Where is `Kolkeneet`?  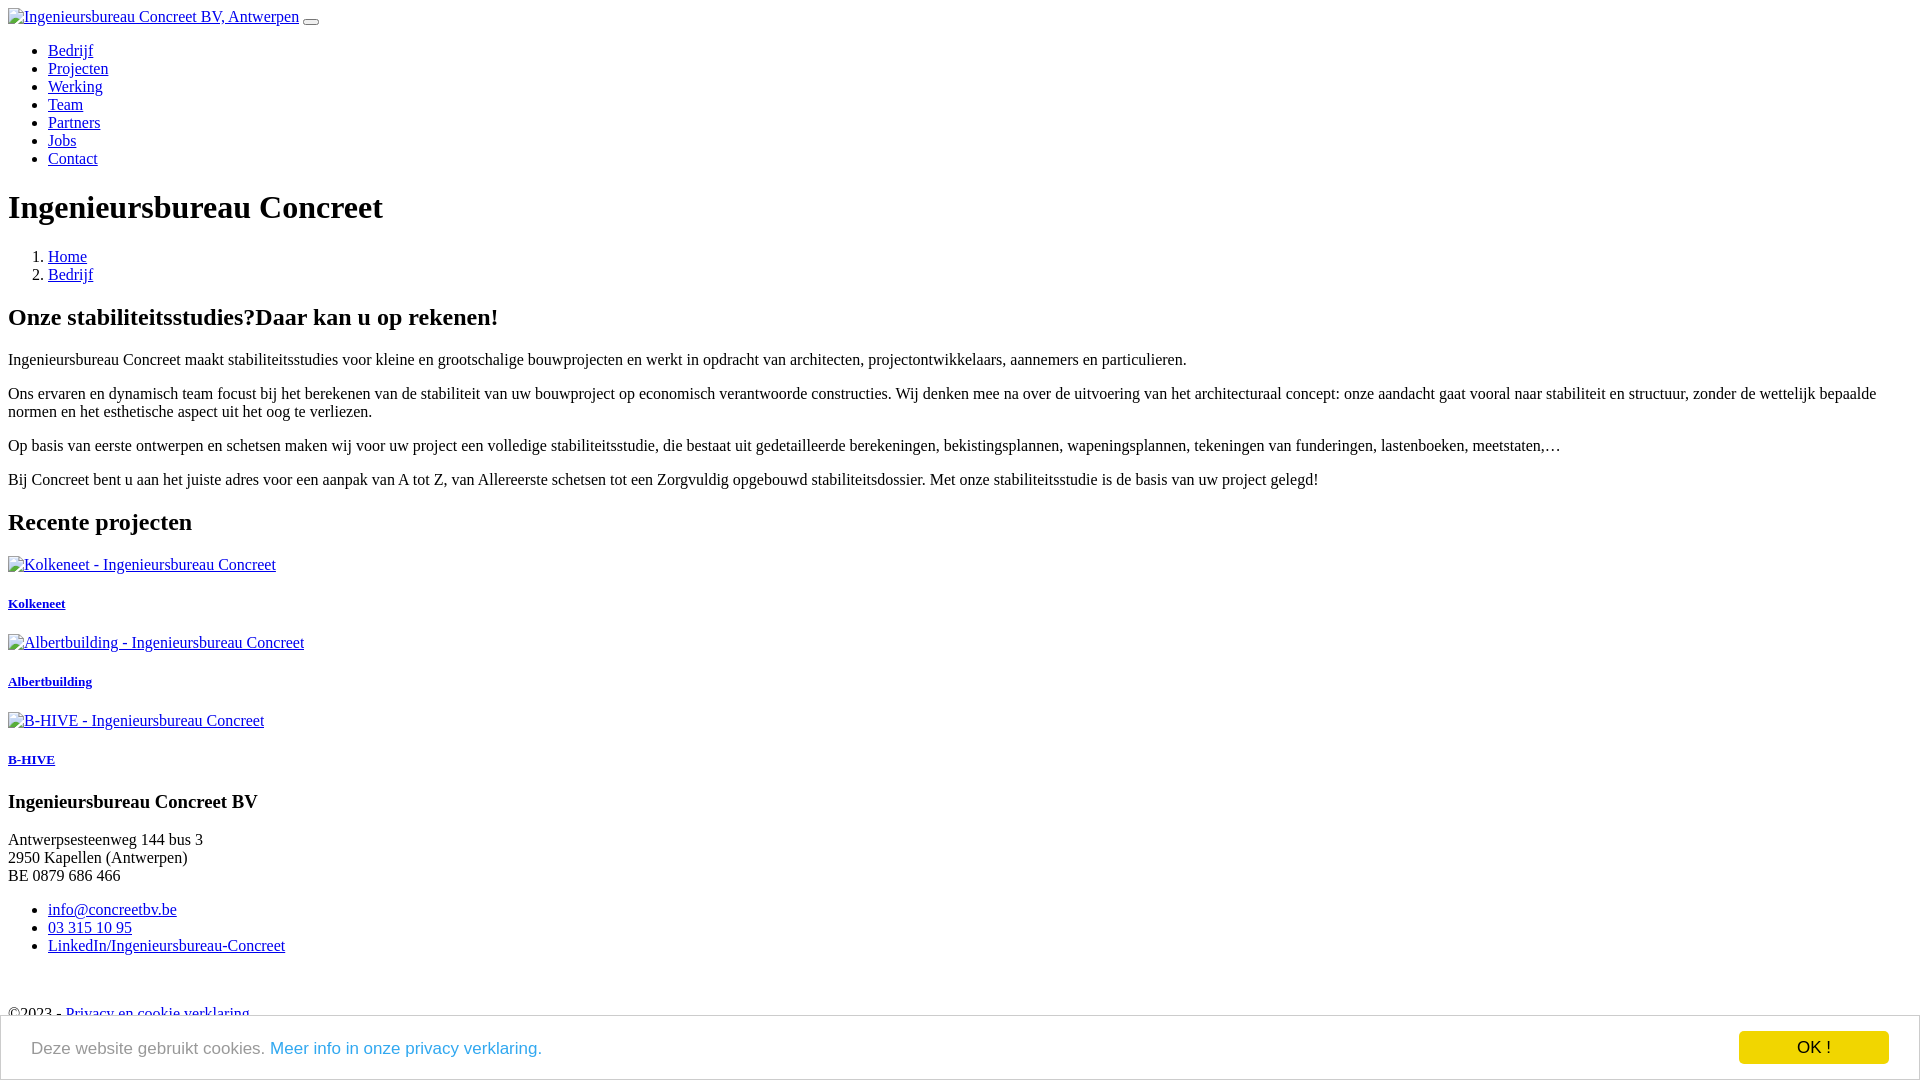
Kolkeneet is located at coordinates (960, 584).